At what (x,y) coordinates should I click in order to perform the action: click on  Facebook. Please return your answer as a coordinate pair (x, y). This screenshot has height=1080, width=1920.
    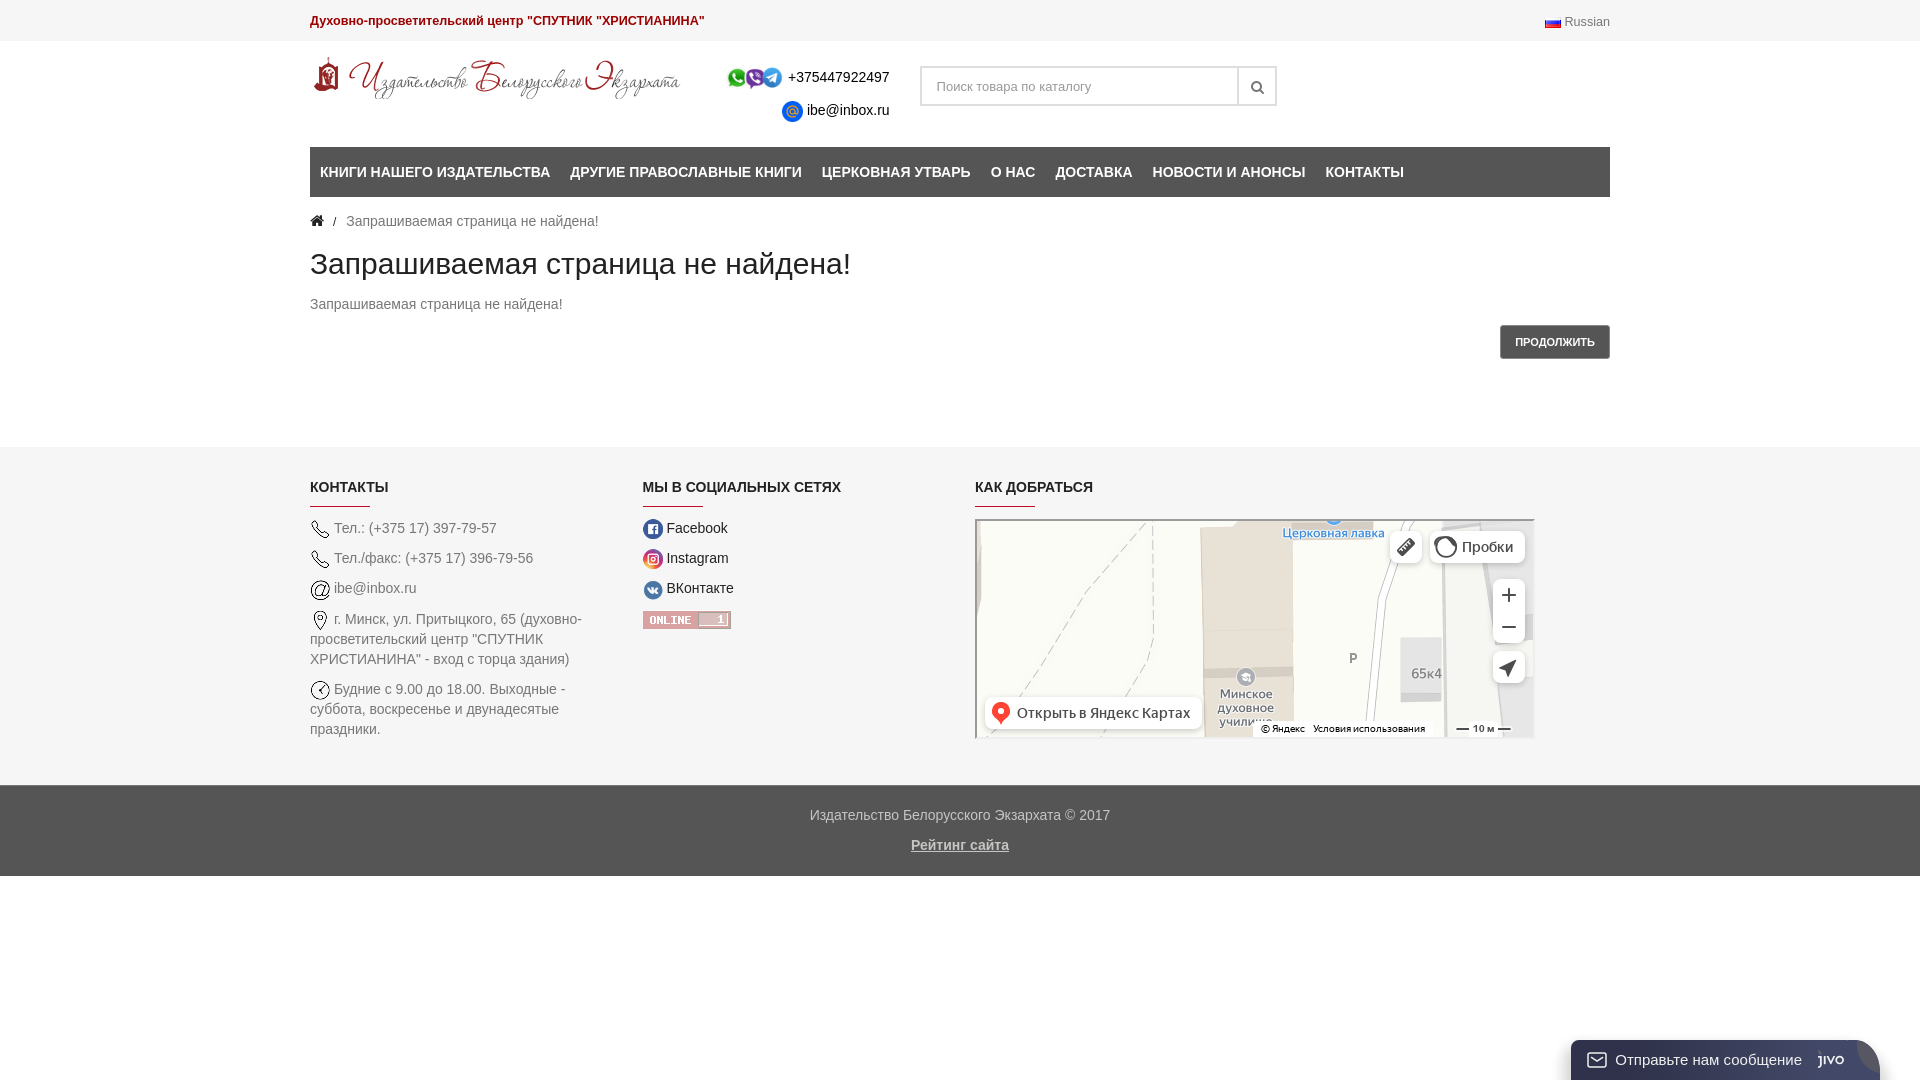
    Looking at the image, I should click on (684, 528).